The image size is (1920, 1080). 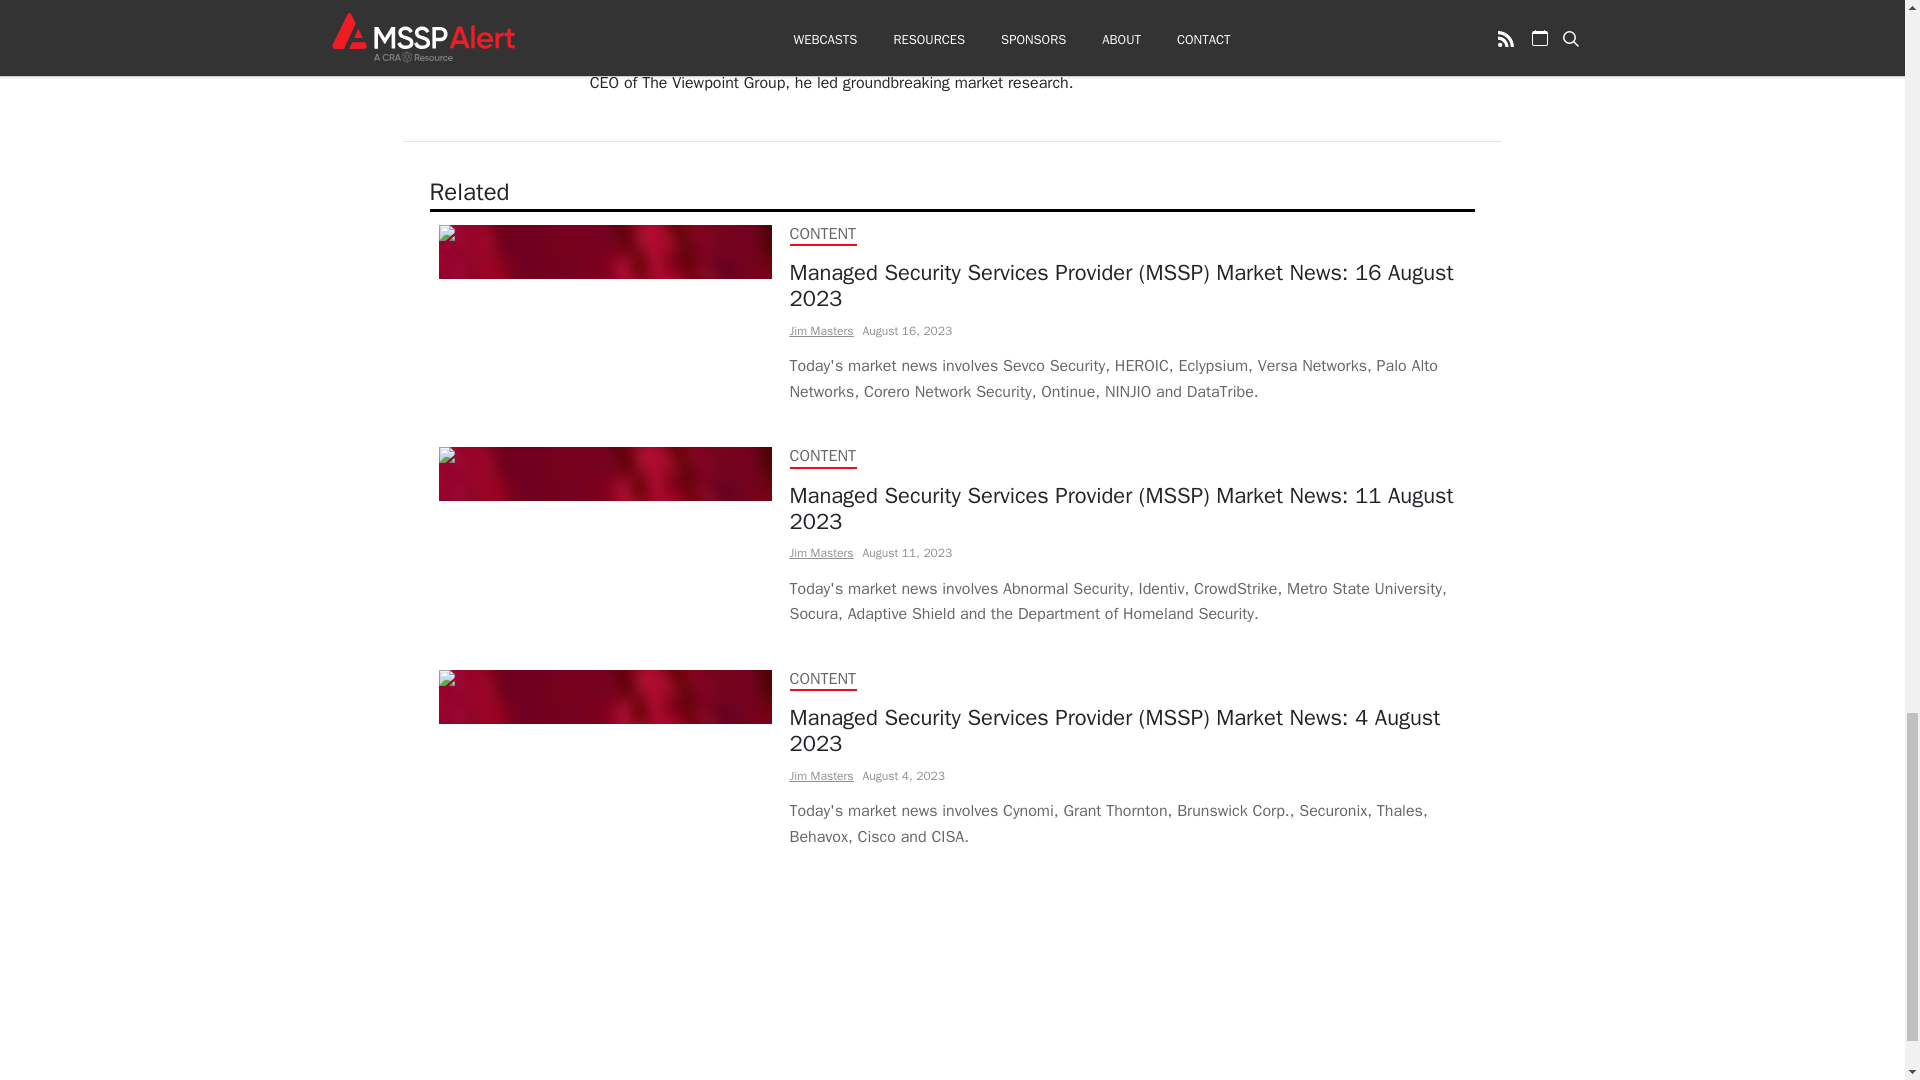 I want to click on Jim Masters, so click(x=822, y=552).